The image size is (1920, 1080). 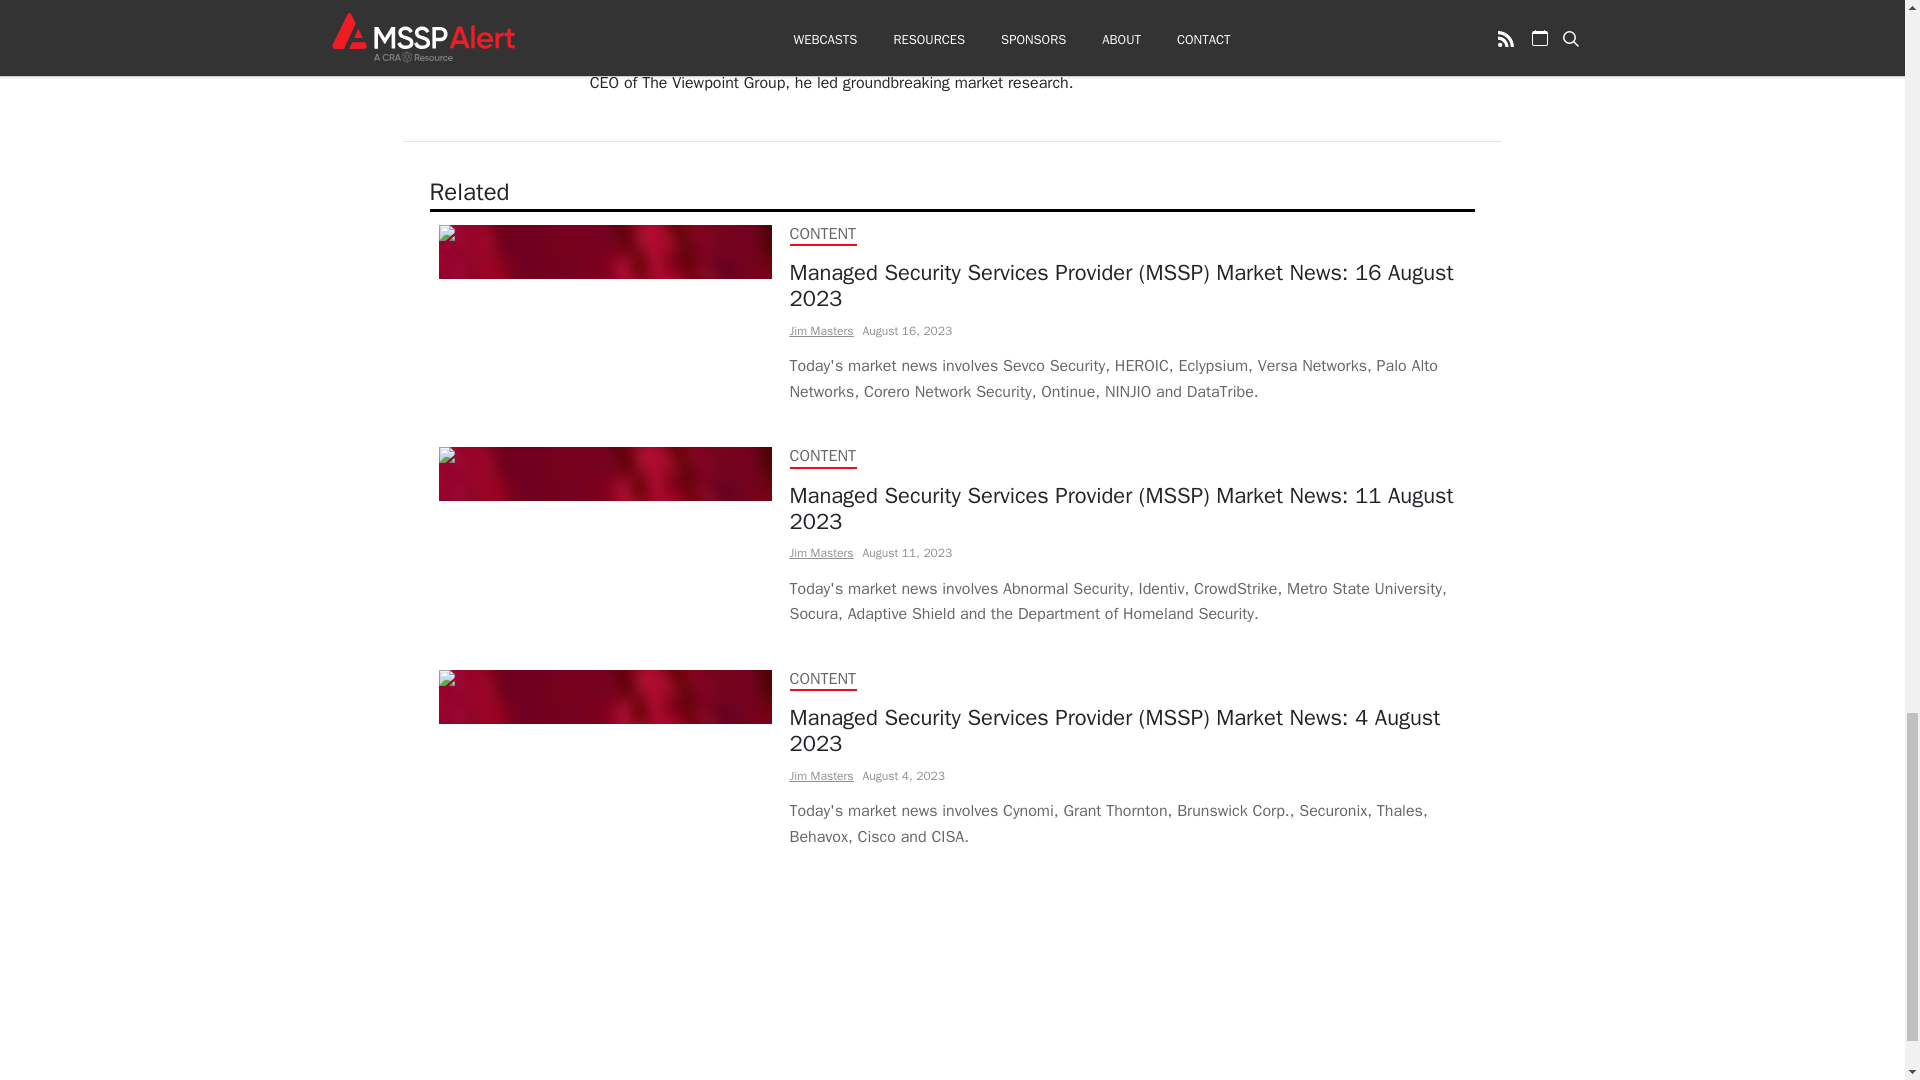 I want to click on Jim Masters, so click(x=822, y=552).